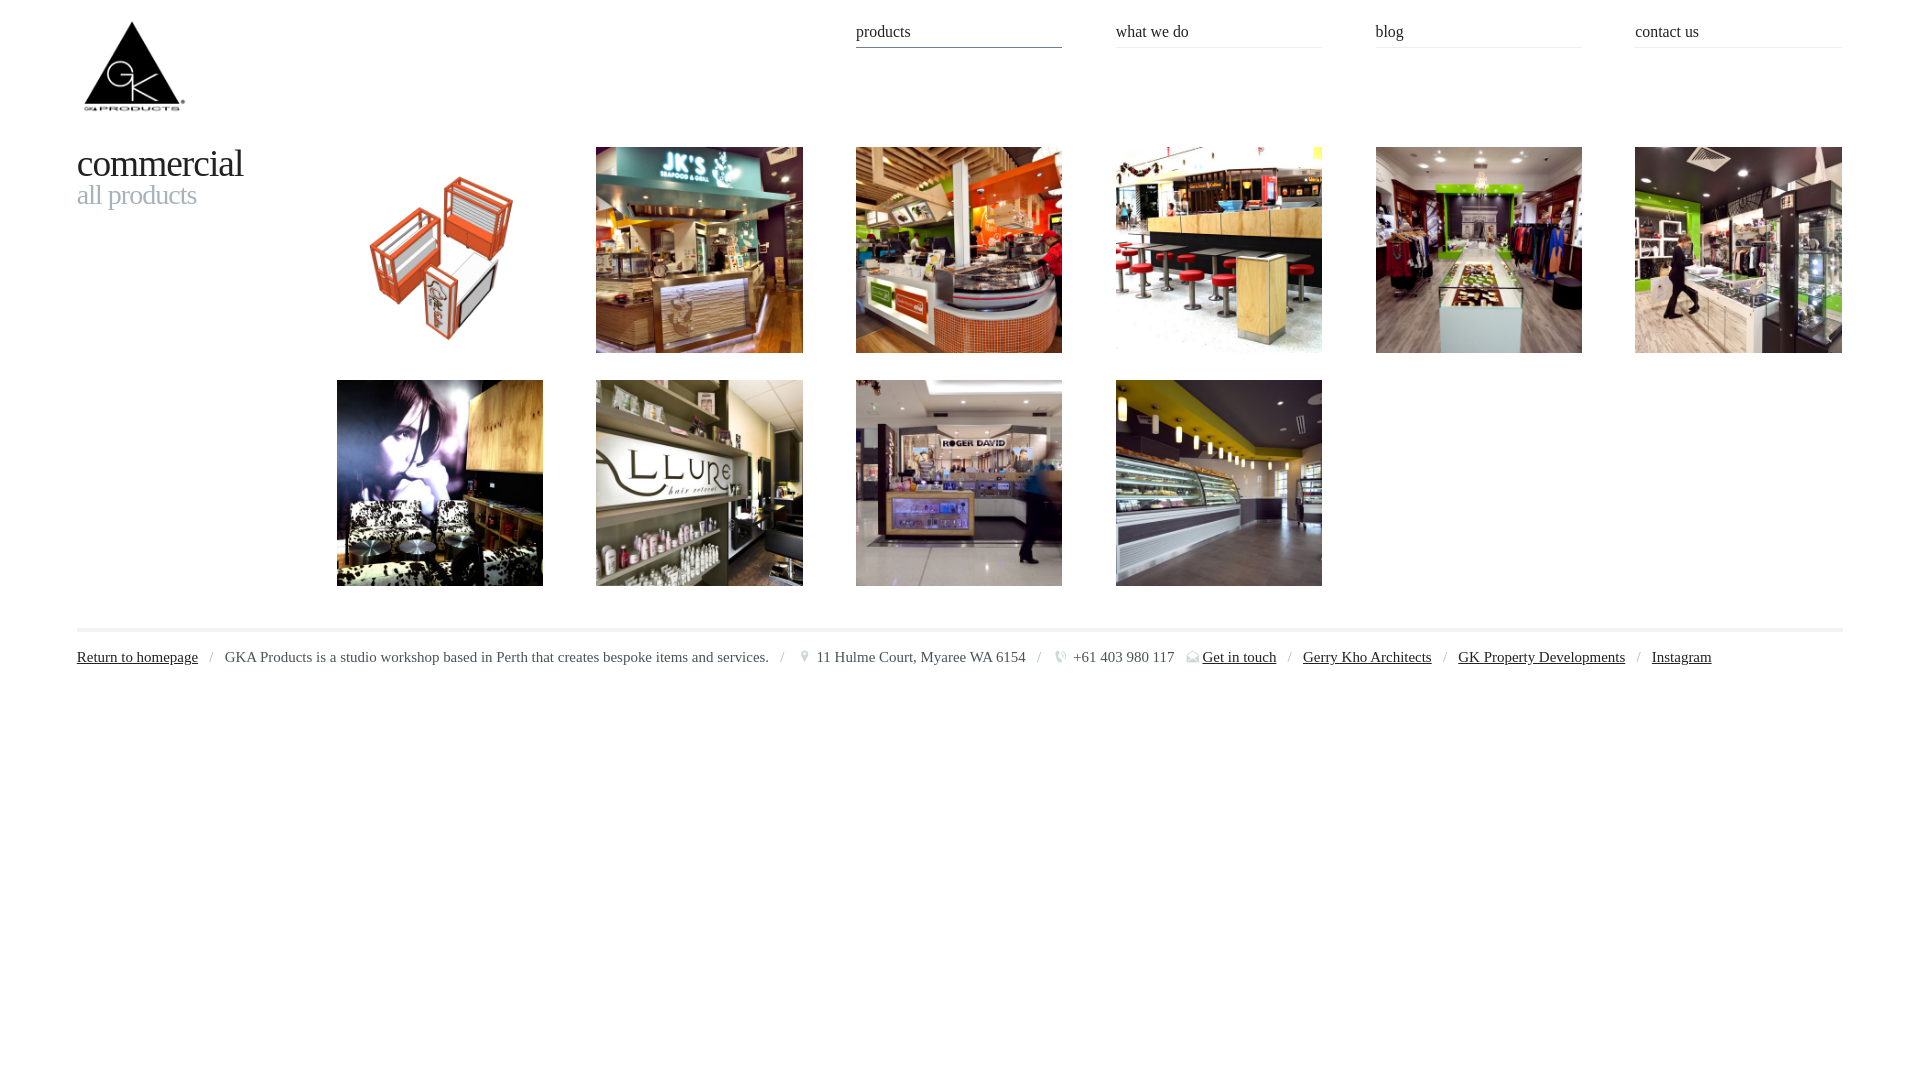 The height and width of the screenshot is (1080, 1920). What do you see at coordinates (1368, 657) in the screenshot?
I see `Gerry Kho Architects` at bounding box center [1368, 657].